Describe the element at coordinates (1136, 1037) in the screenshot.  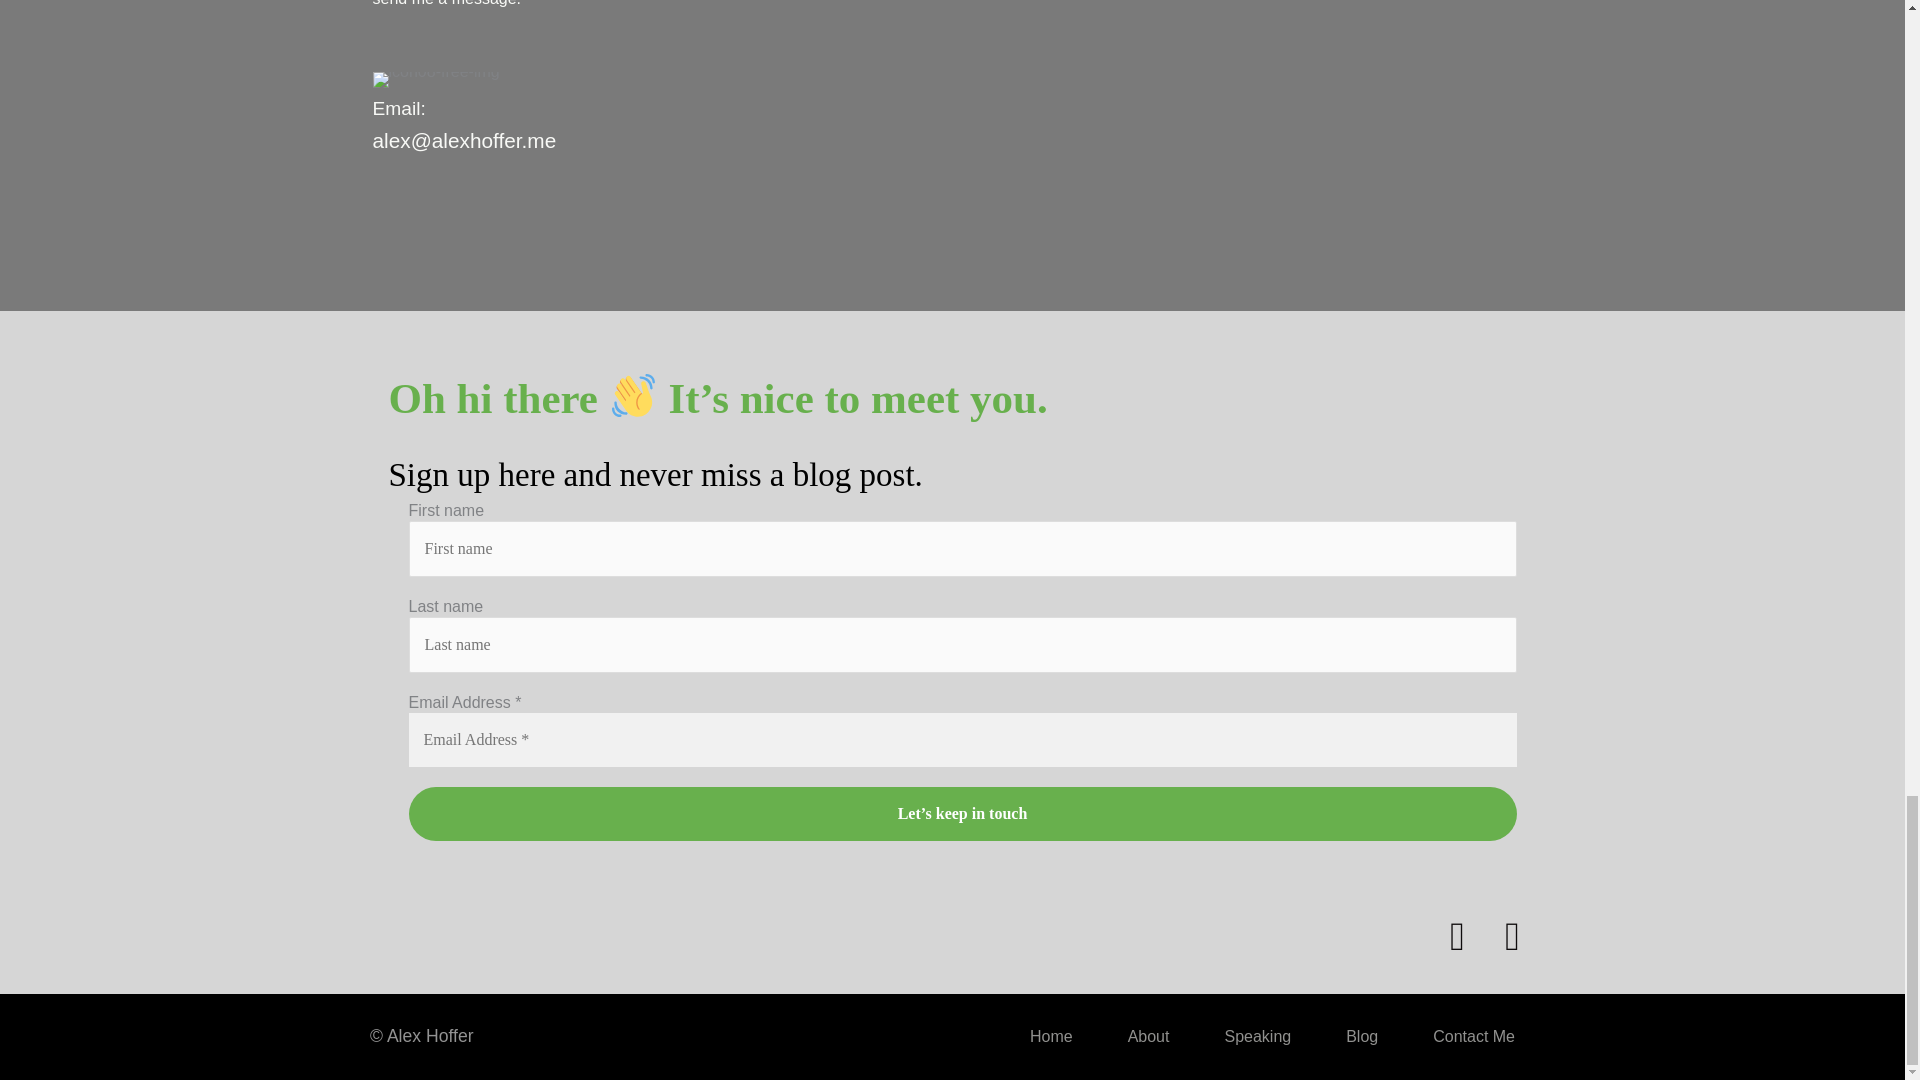
I see `About` at that location.